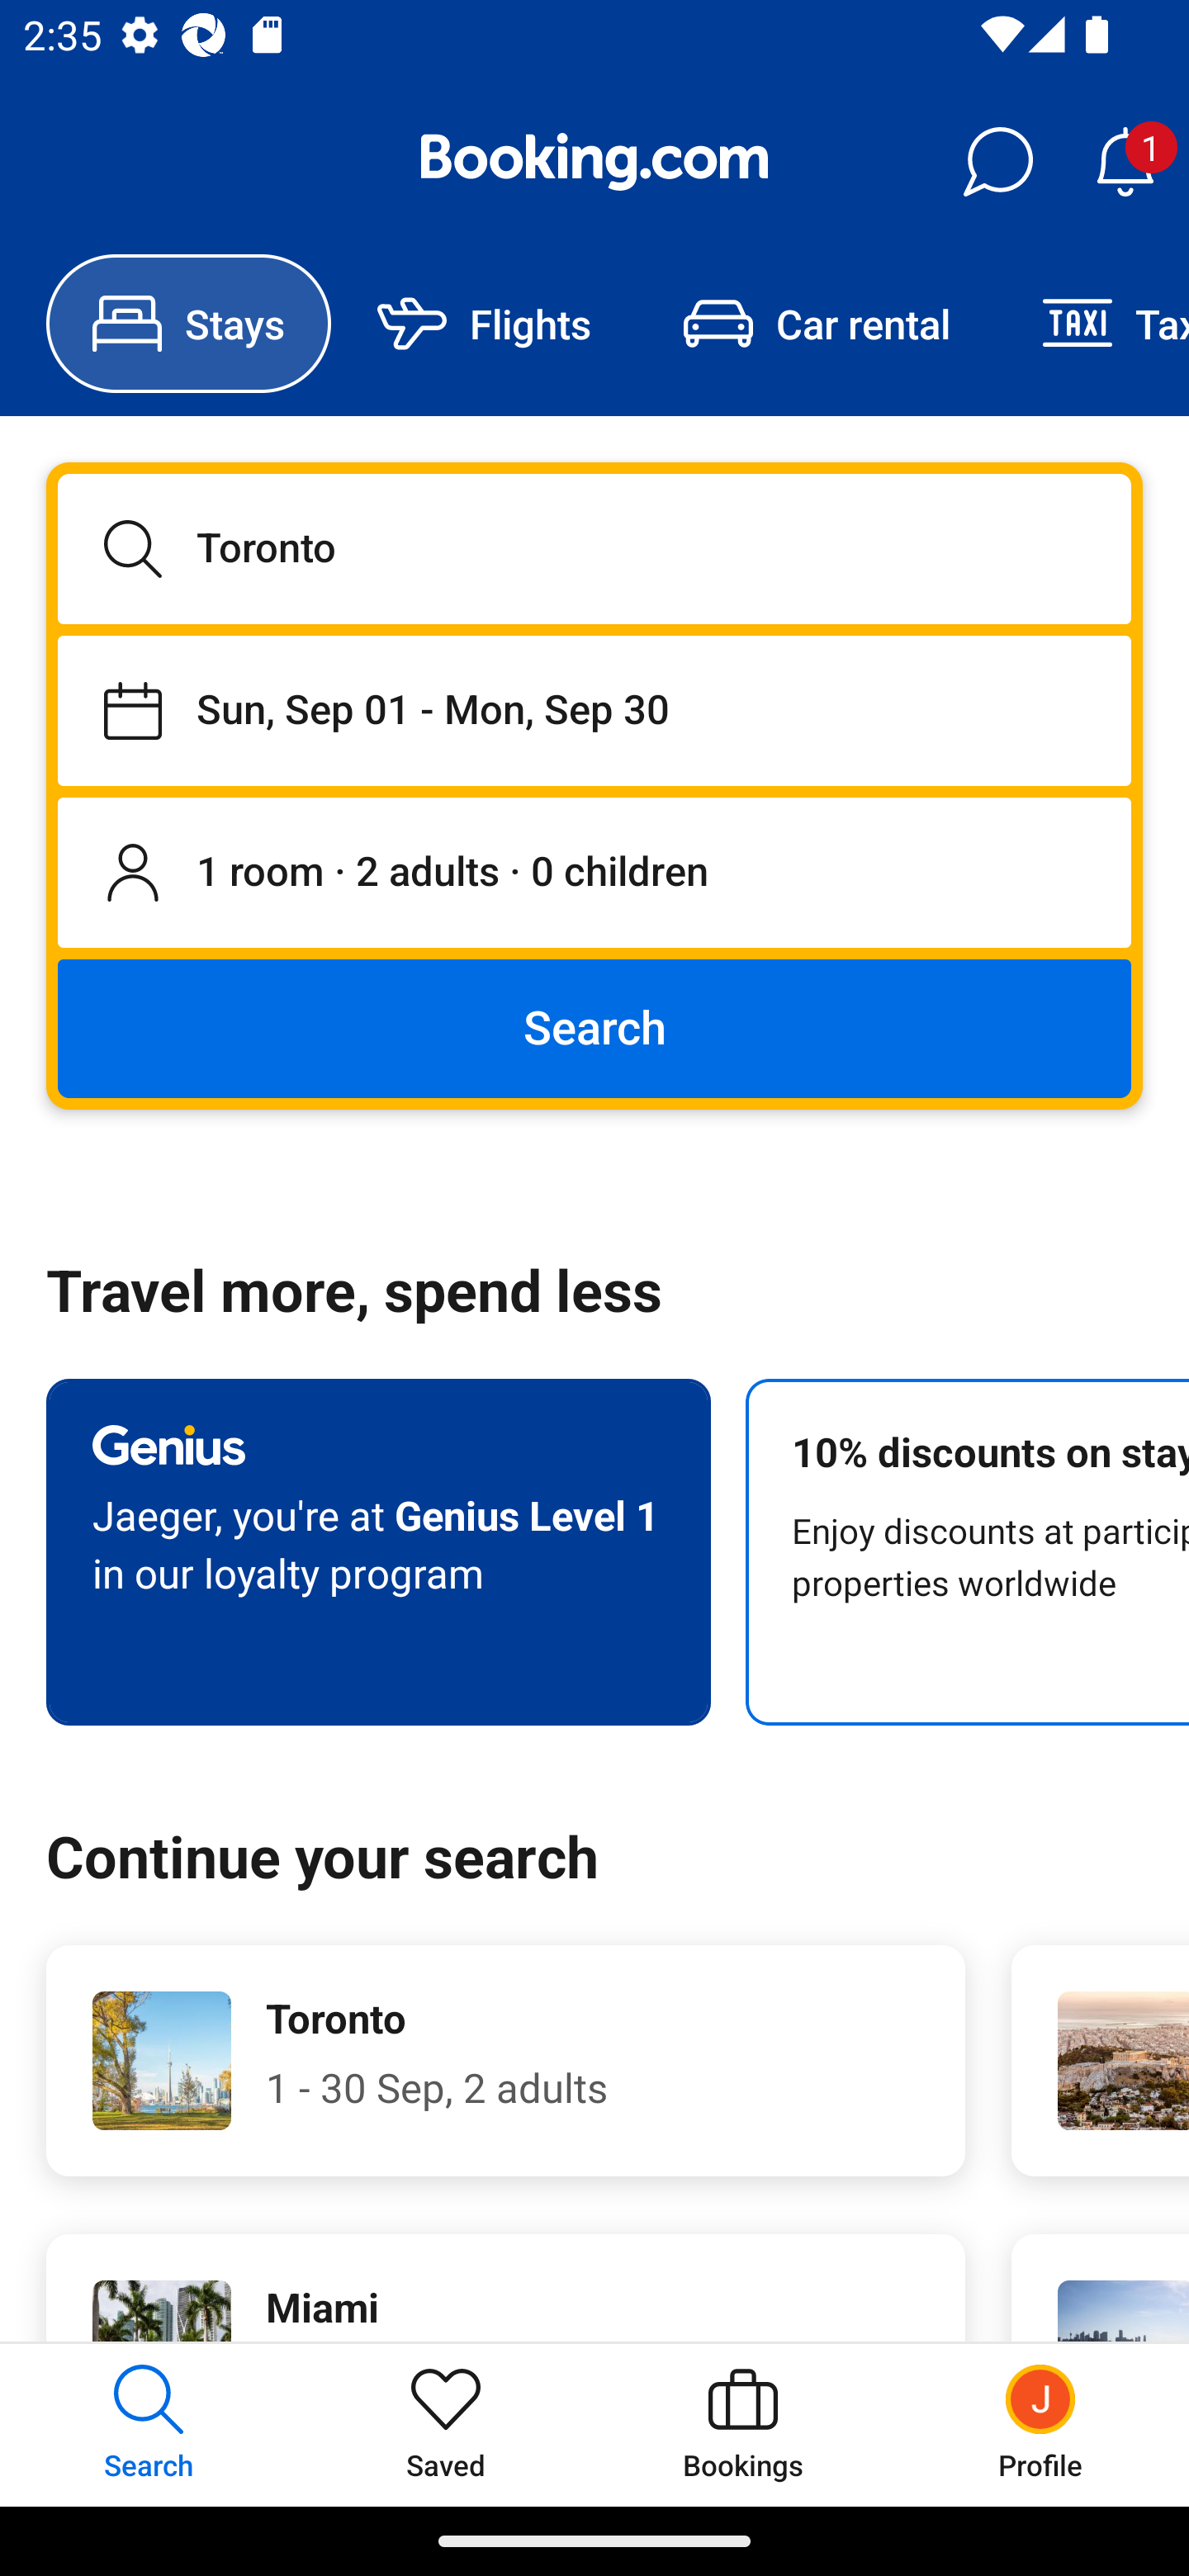  Describe the element at coordinates (594, 874) in the screenshot. I see `1 room, 2 adults, 0 children` at that location.